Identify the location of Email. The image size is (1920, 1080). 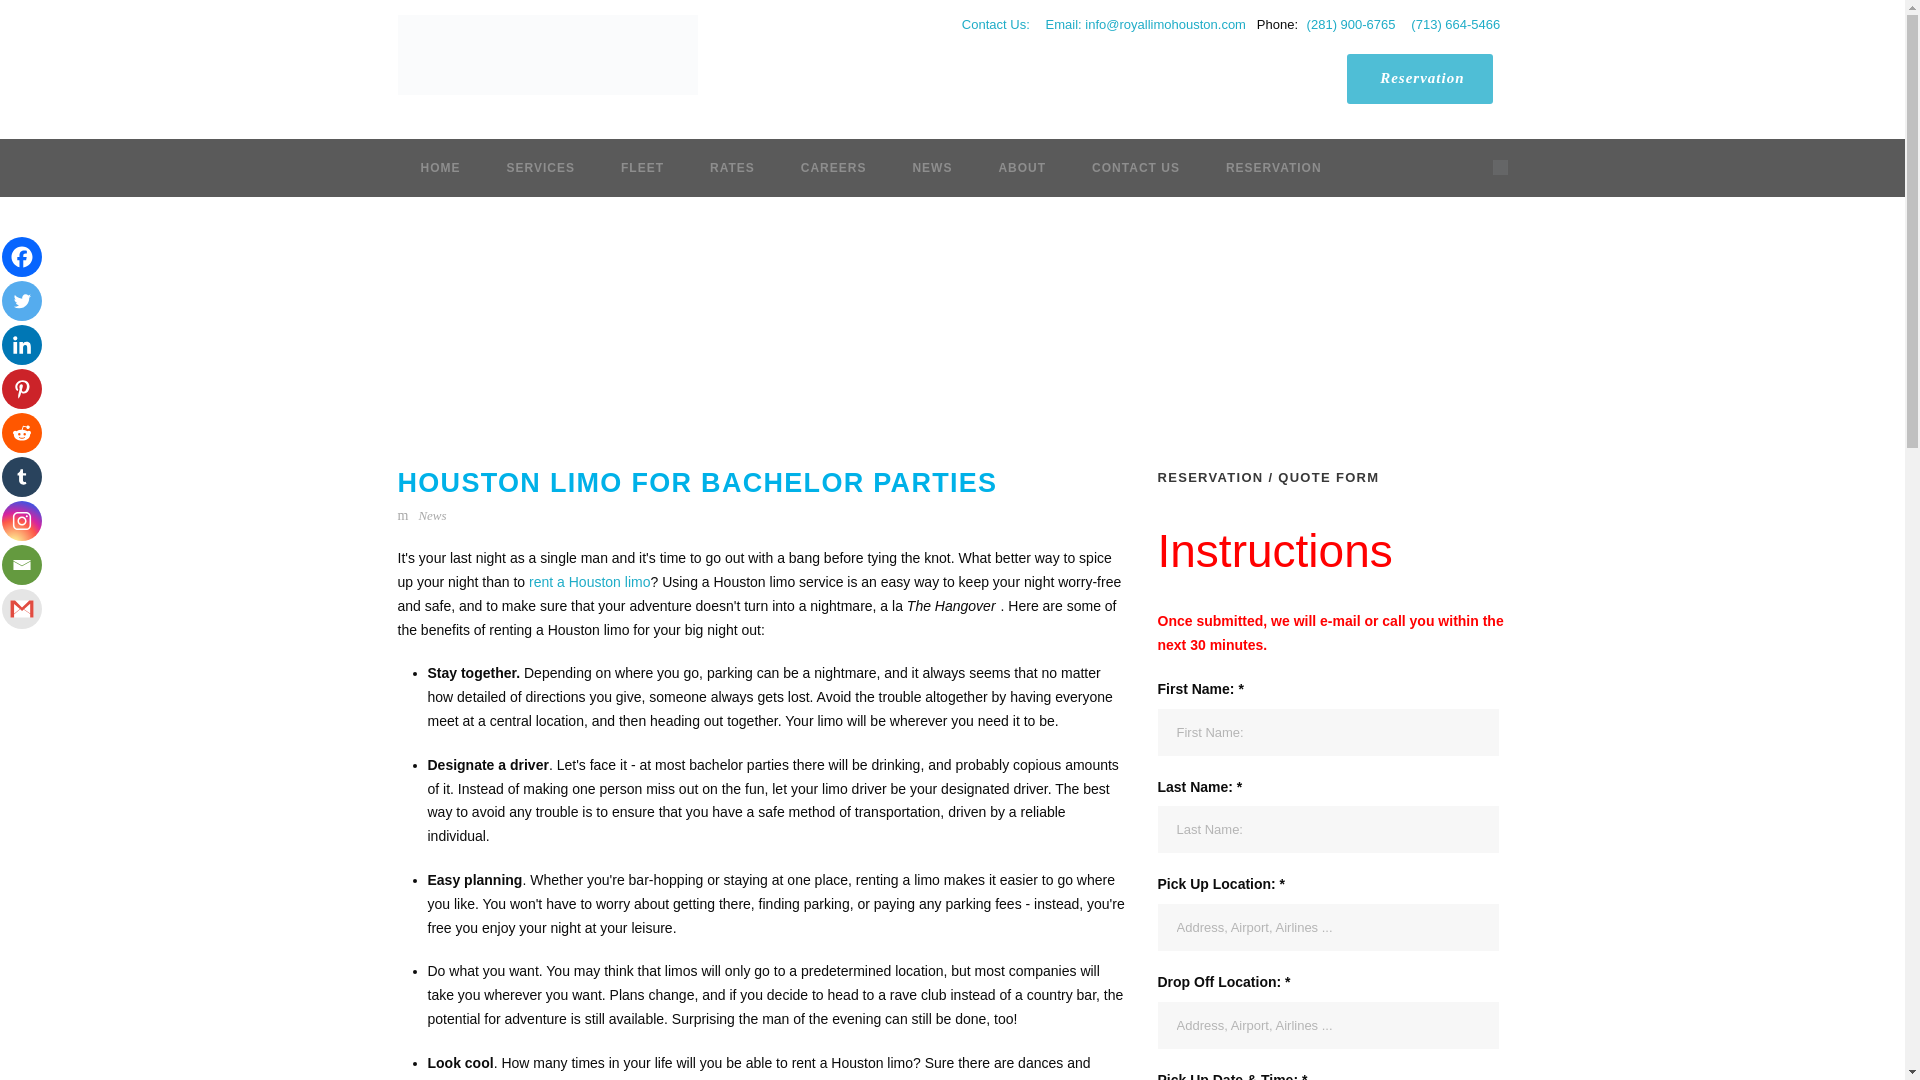
(22, 565).